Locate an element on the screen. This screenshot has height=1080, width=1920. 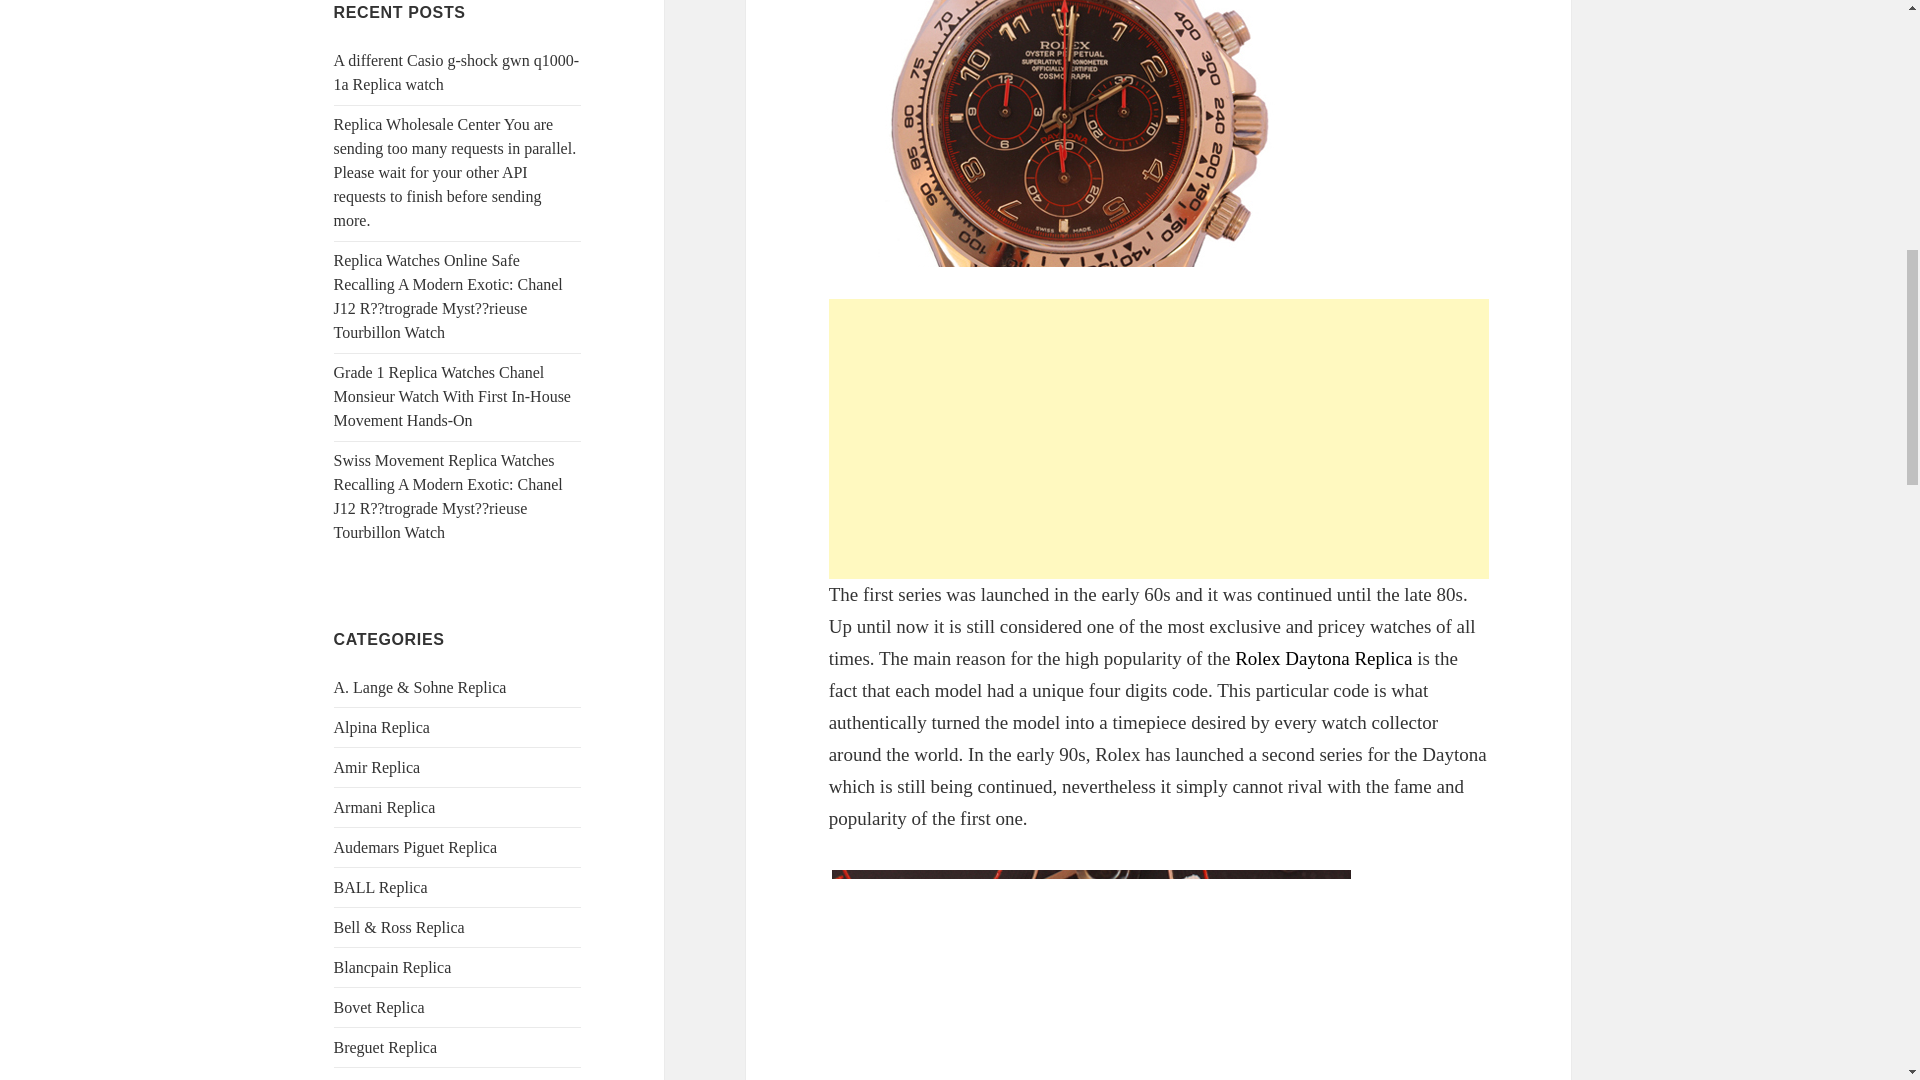
Audemars Piguet Replica is located at coordinates (416, 848).